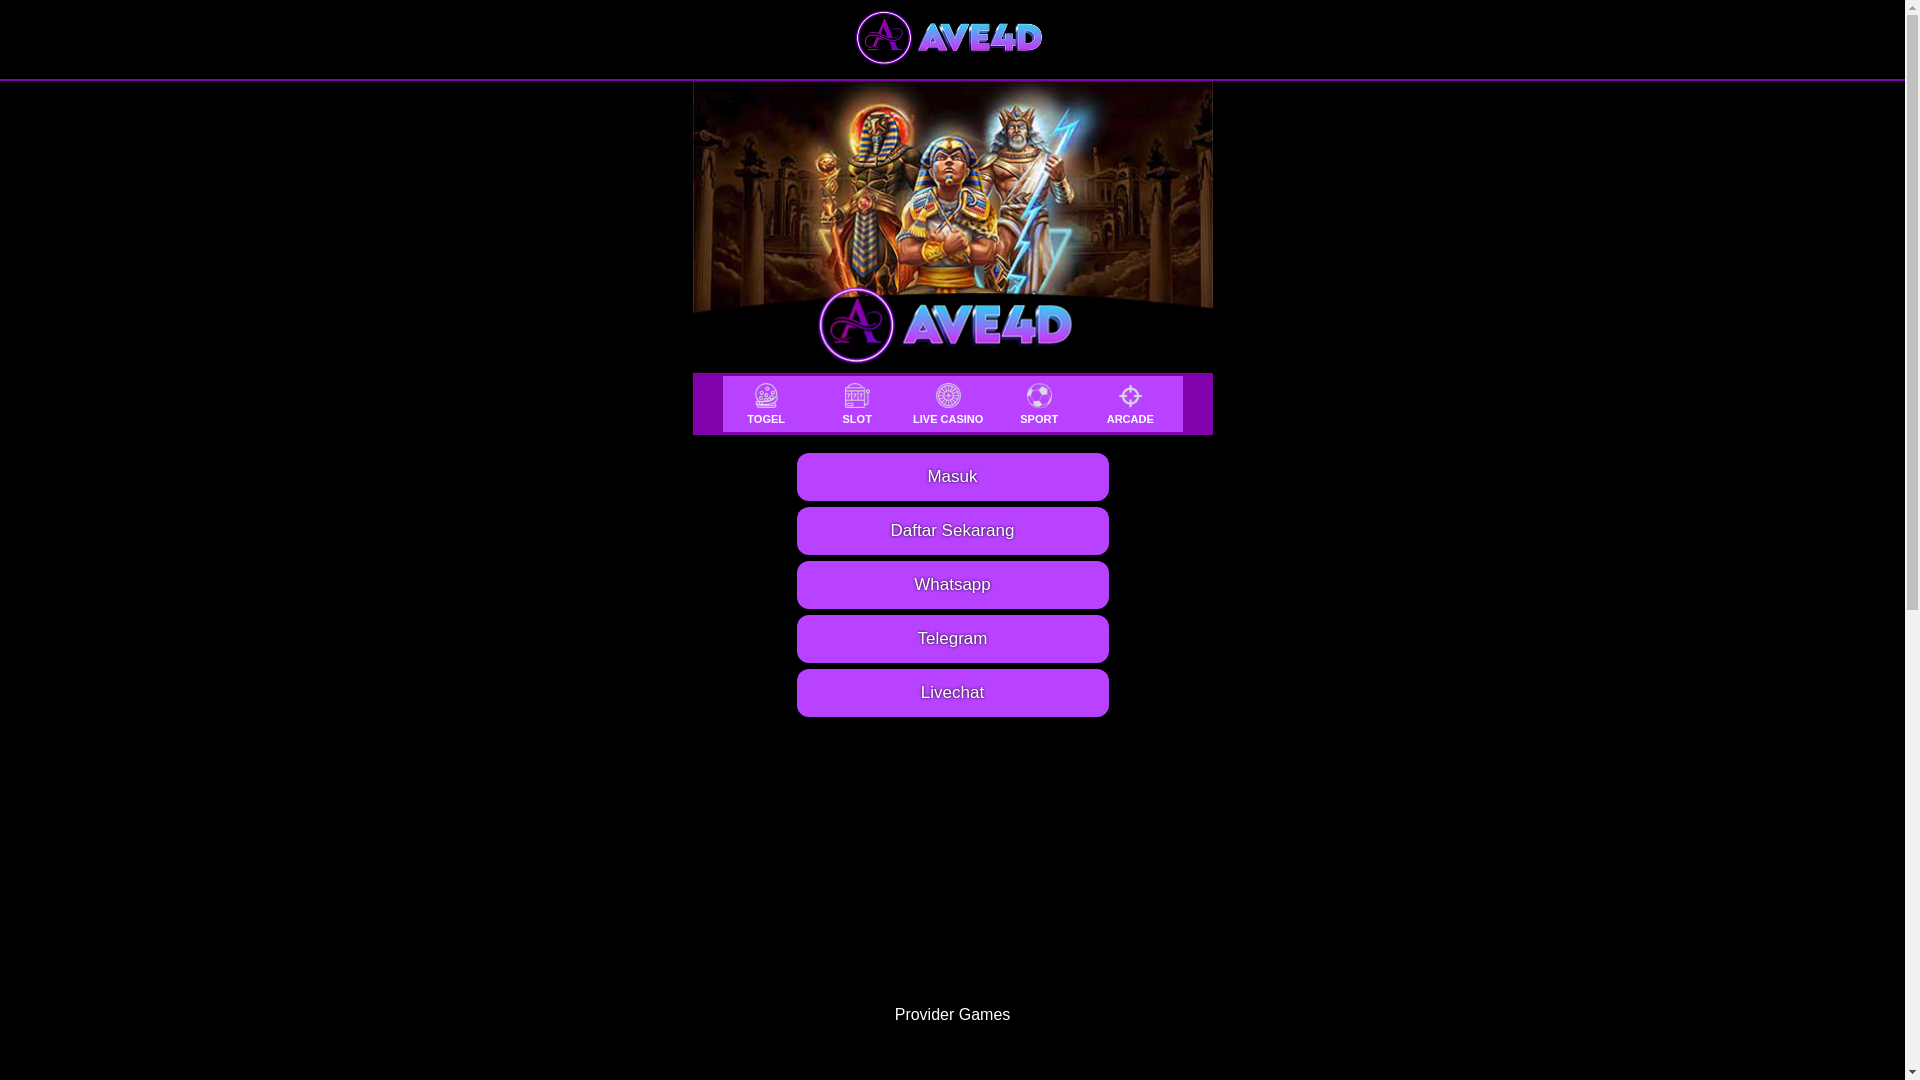 This screenshot has width=1920, height=1080. I want to click on Telegram, so click(952, 639).